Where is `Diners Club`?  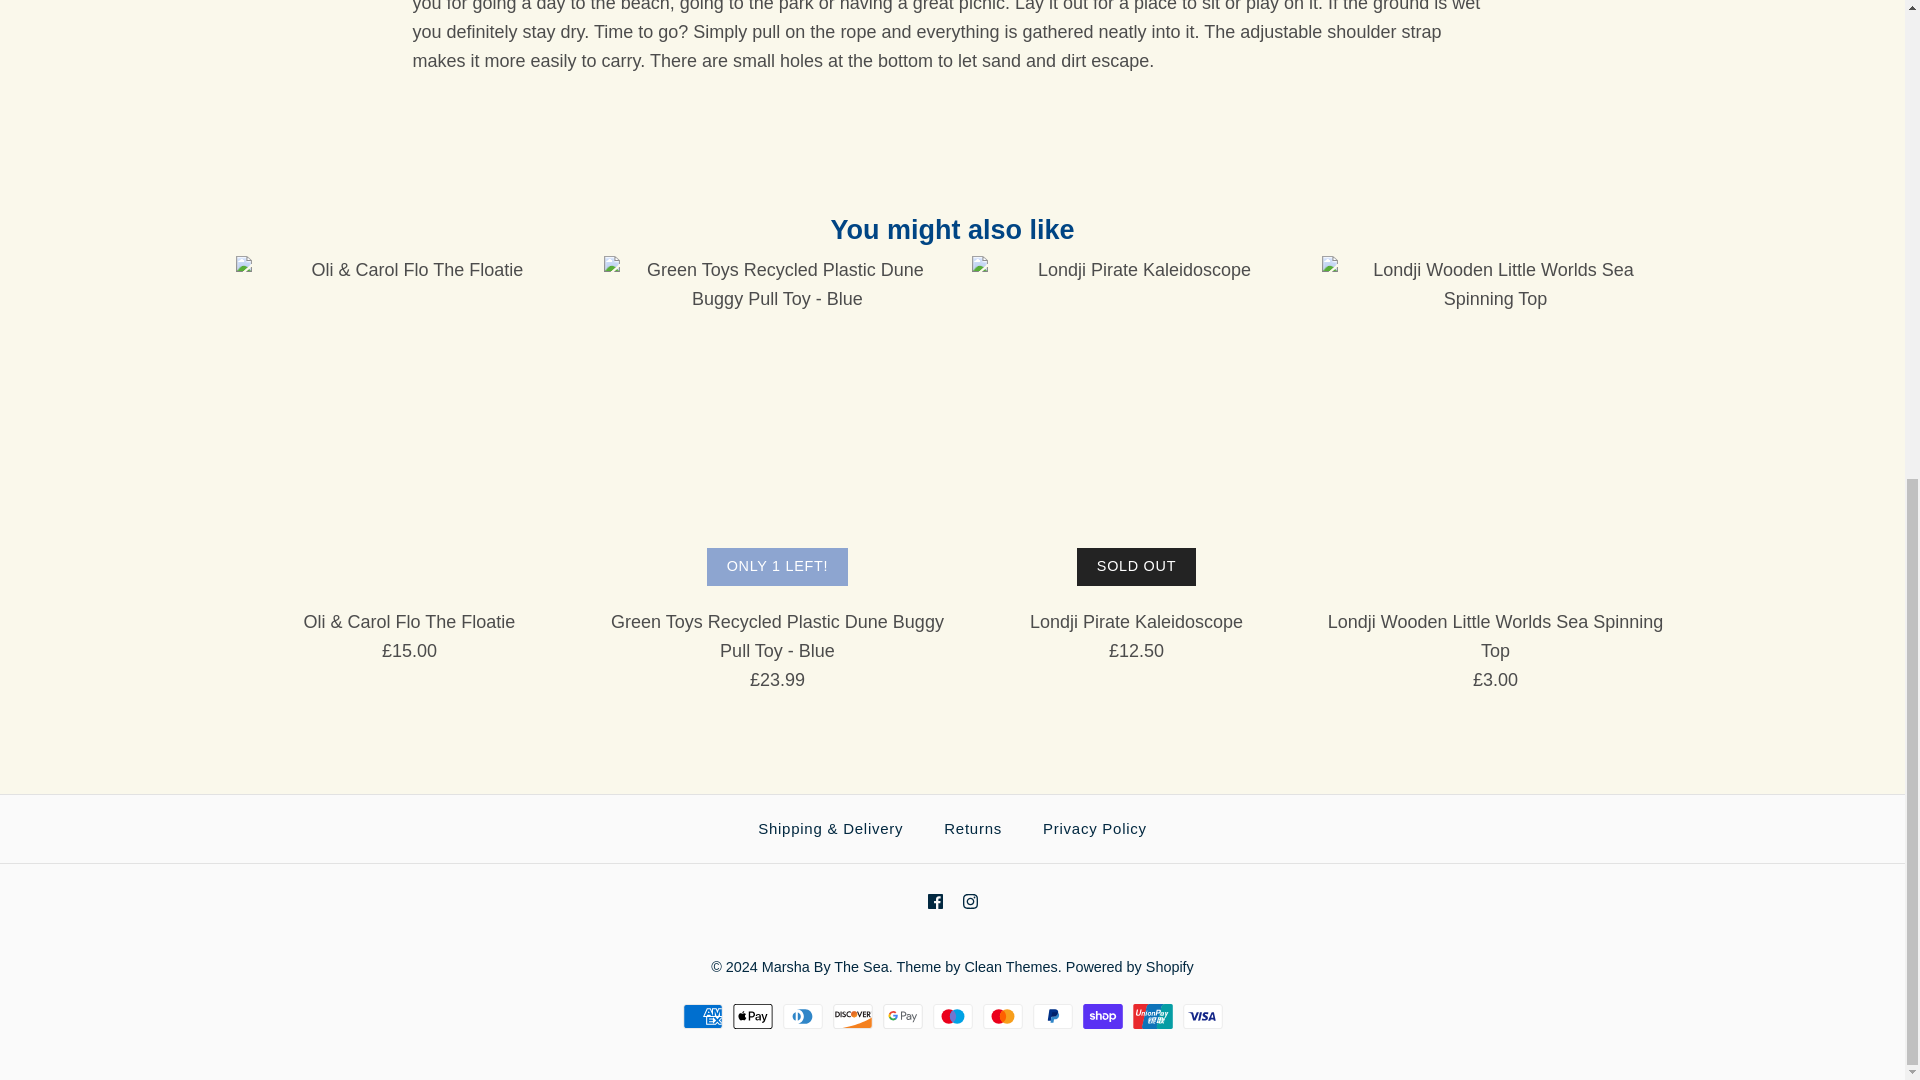 Diners Club is located at coordinates (801, 1016).